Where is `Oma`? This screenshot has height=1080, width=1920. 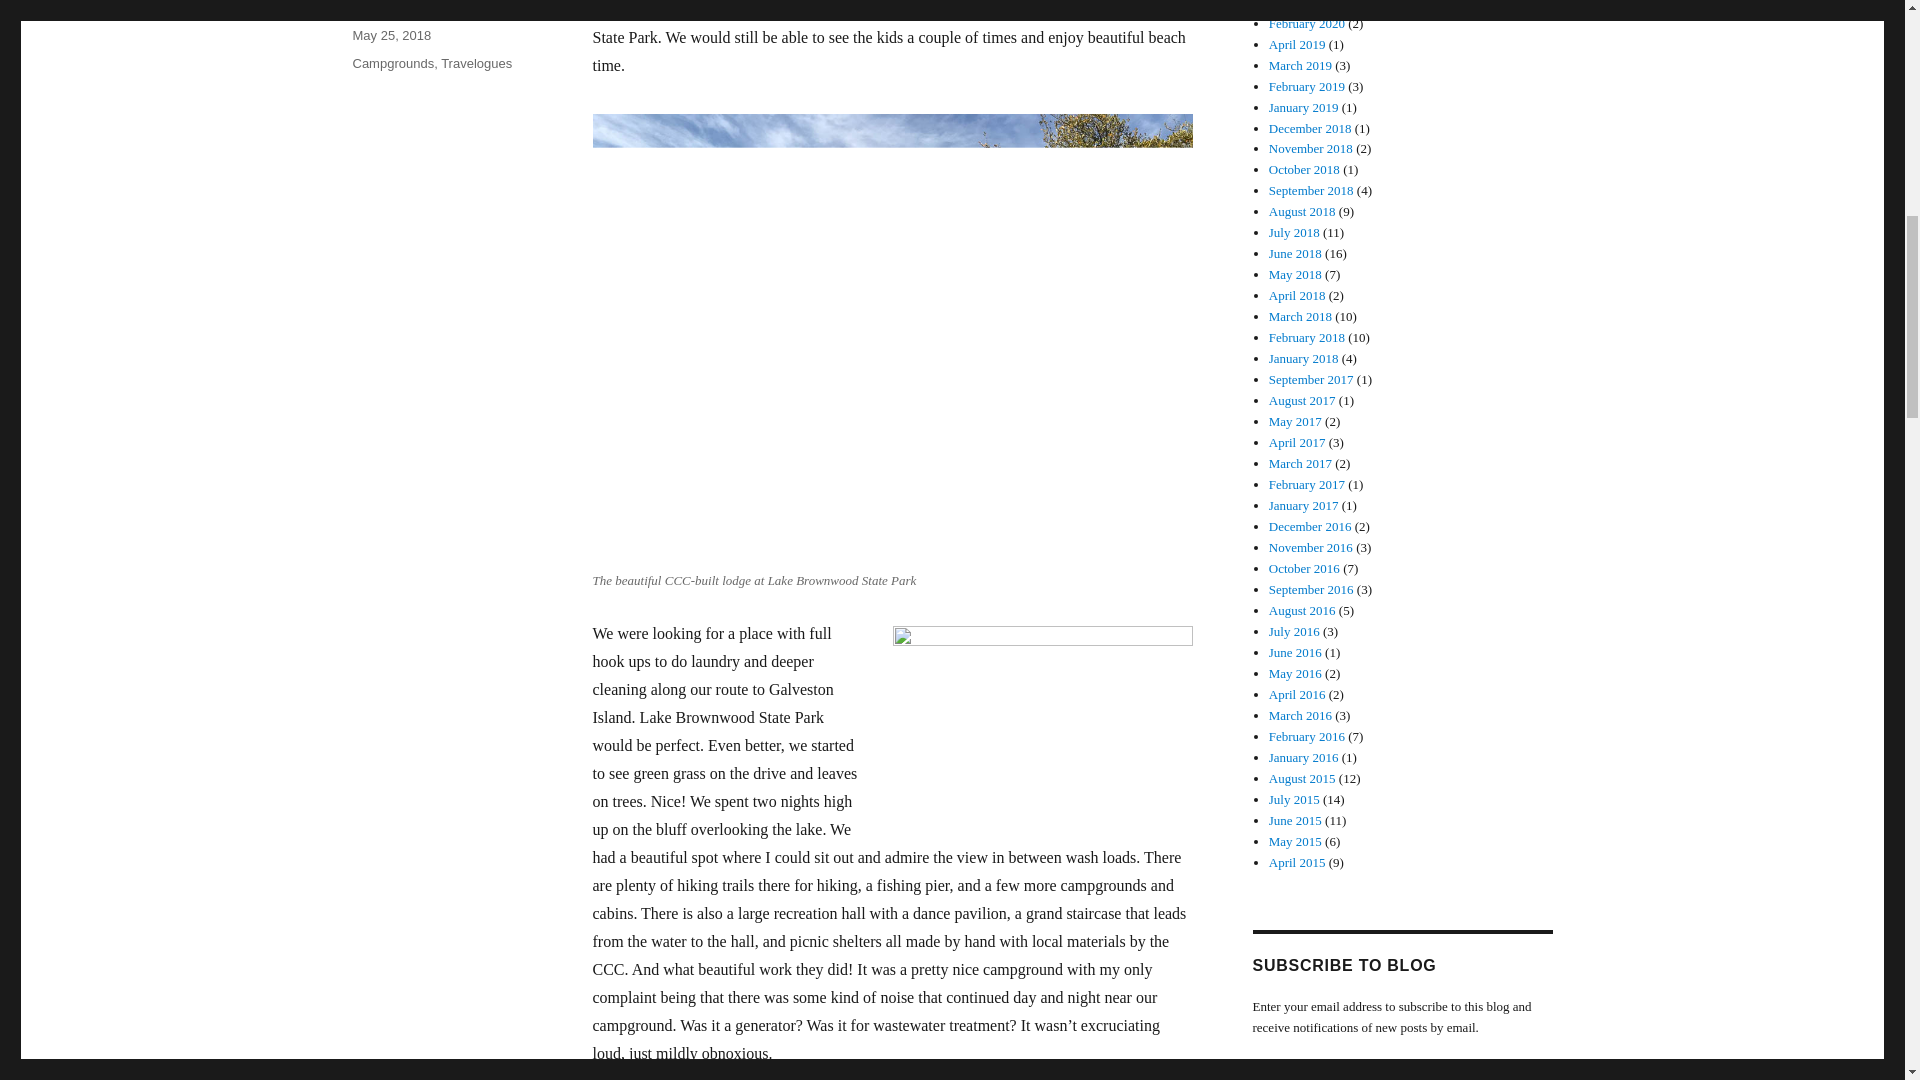 Oma is located at coordinates (366, 8).